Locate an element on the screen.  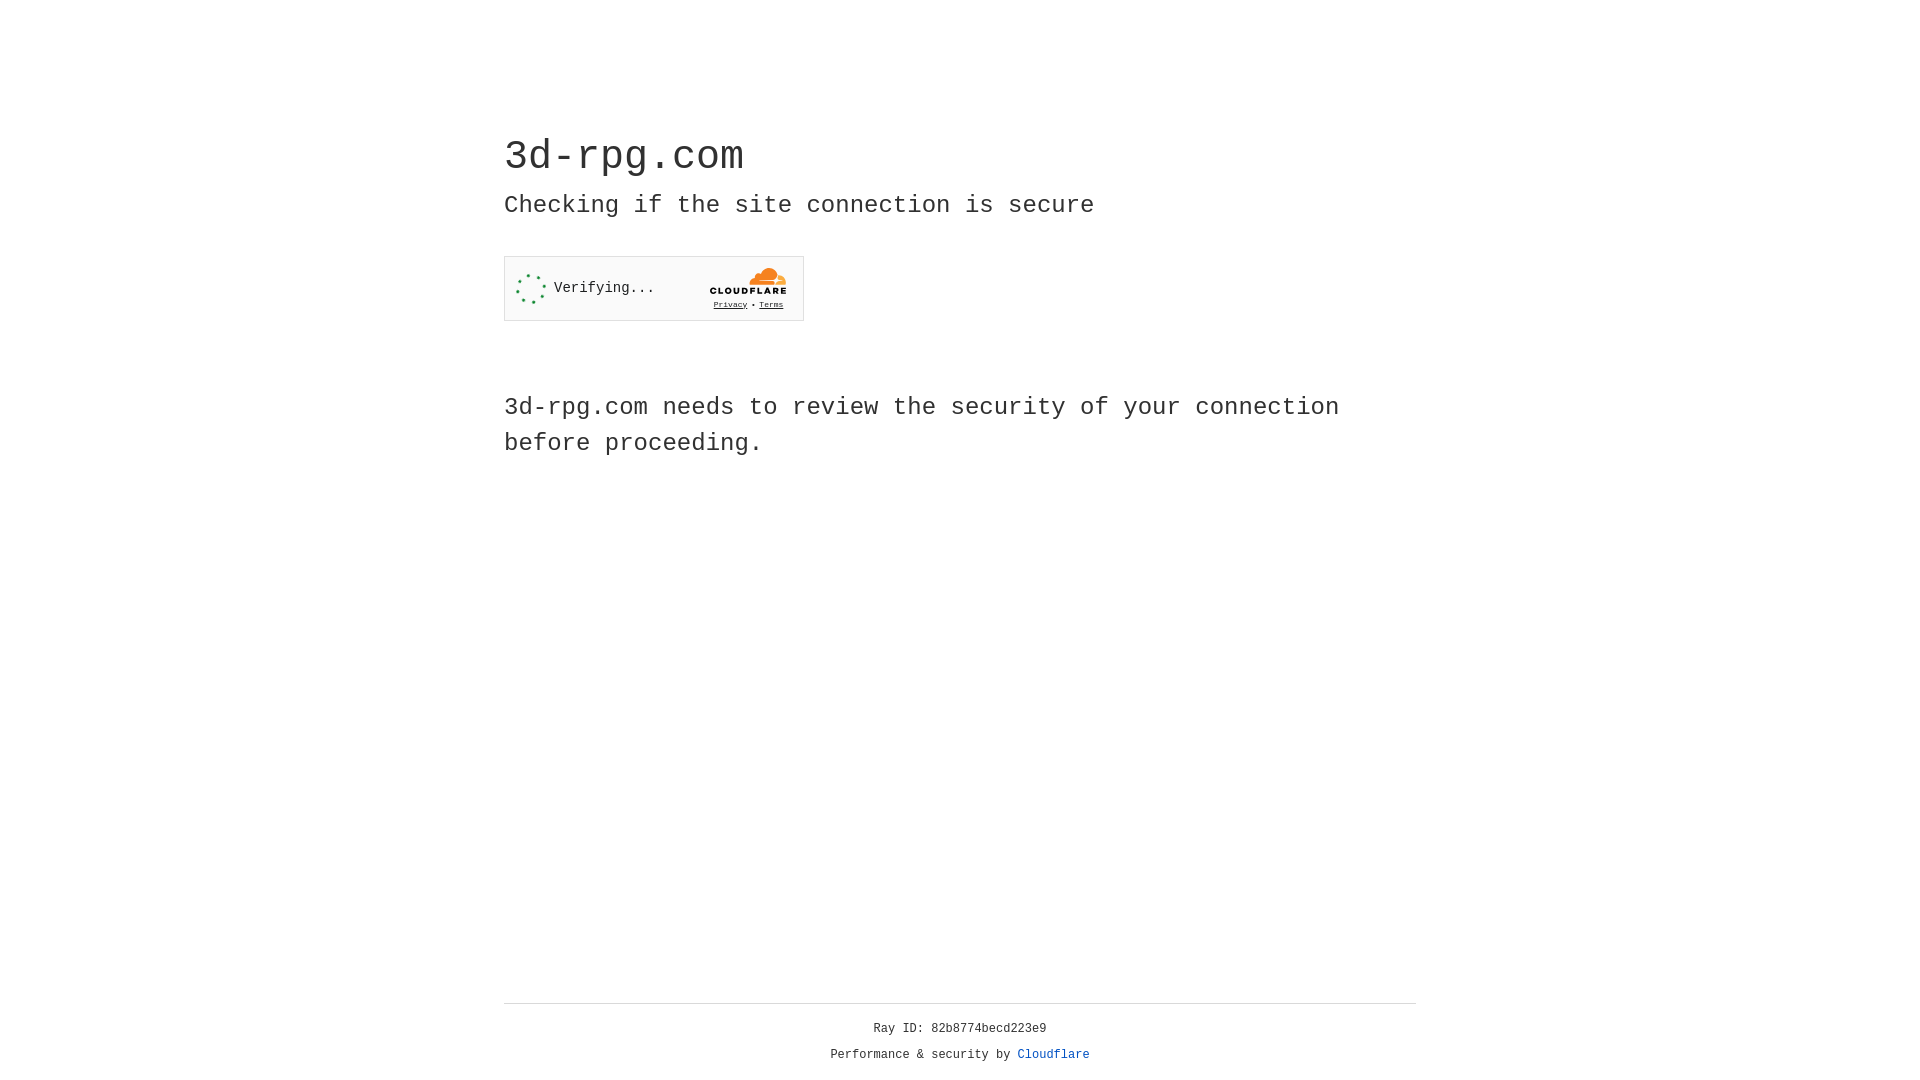
Widget containing a Cloudflare security challenge is located at coordinates (654, 288).